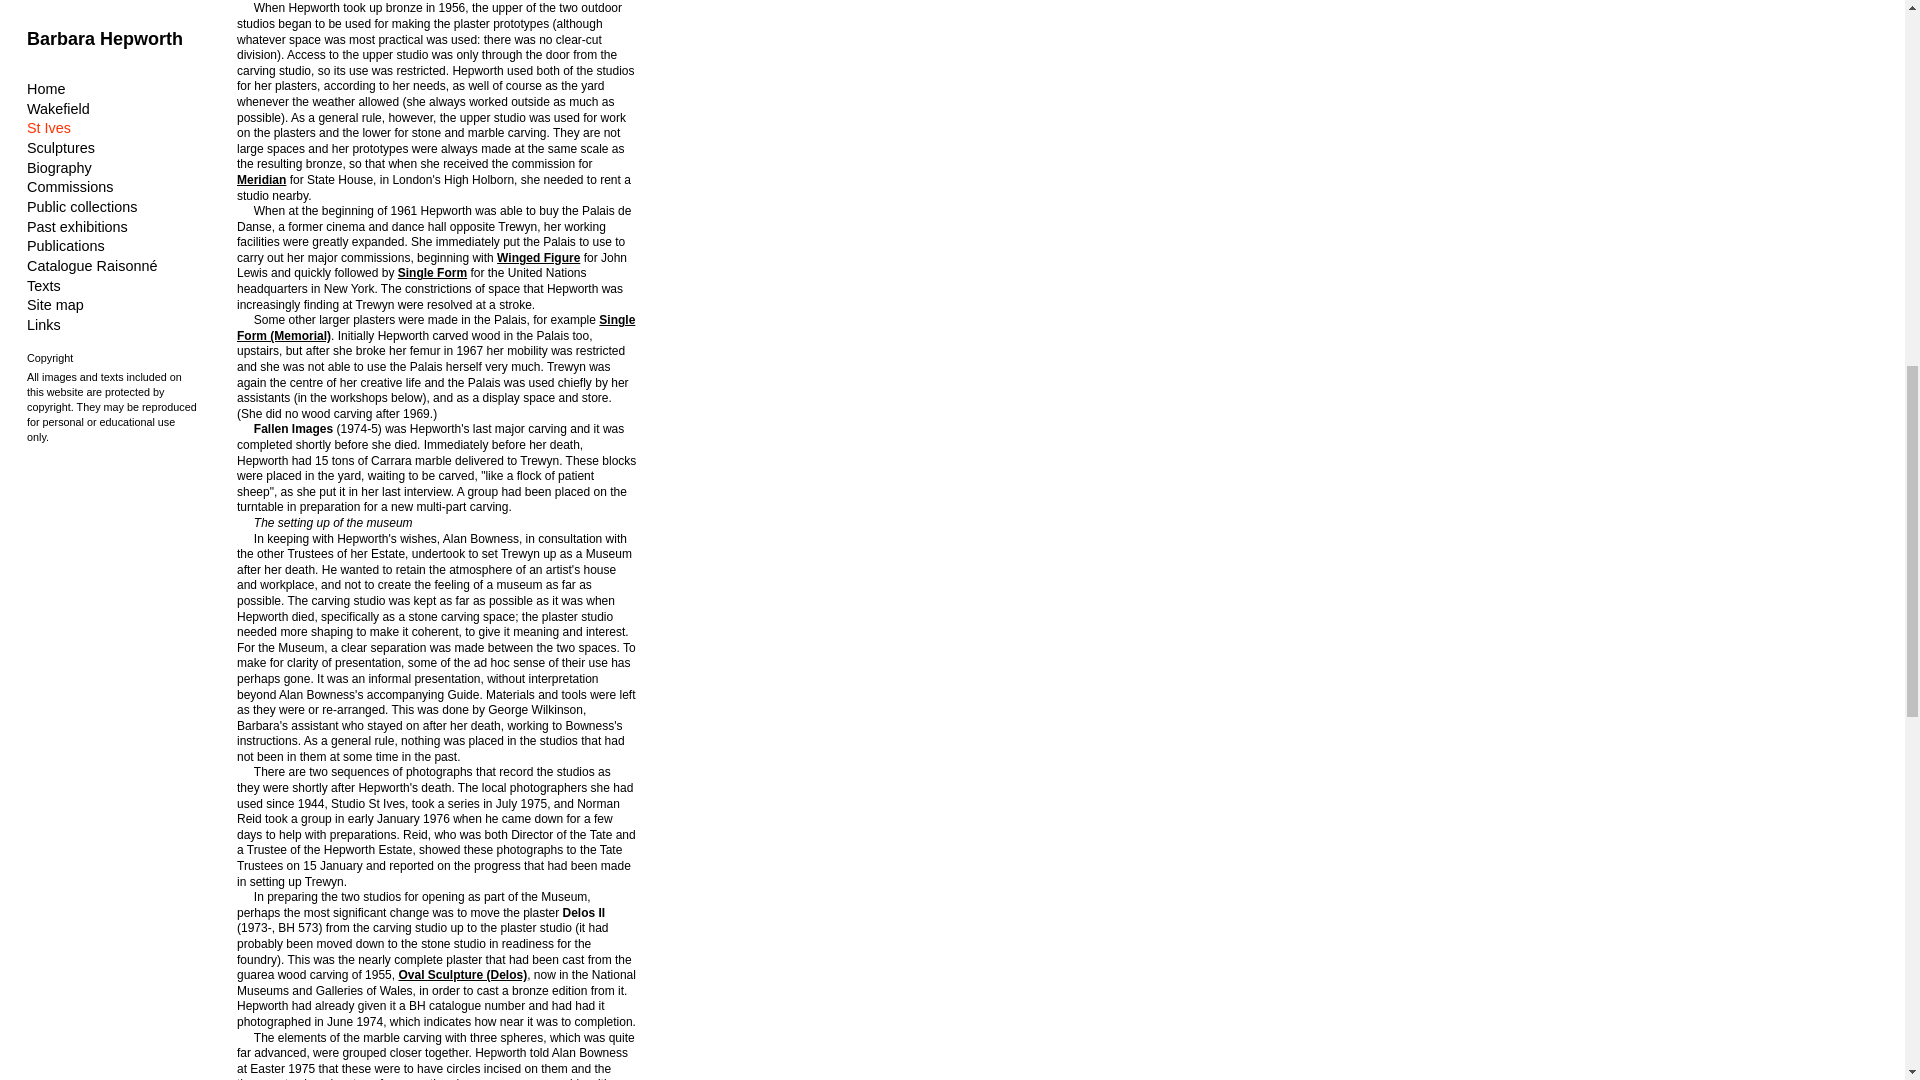 This screenshot has width=1920, height=1080. I want to click on Winged Figure, so click(538, 257).